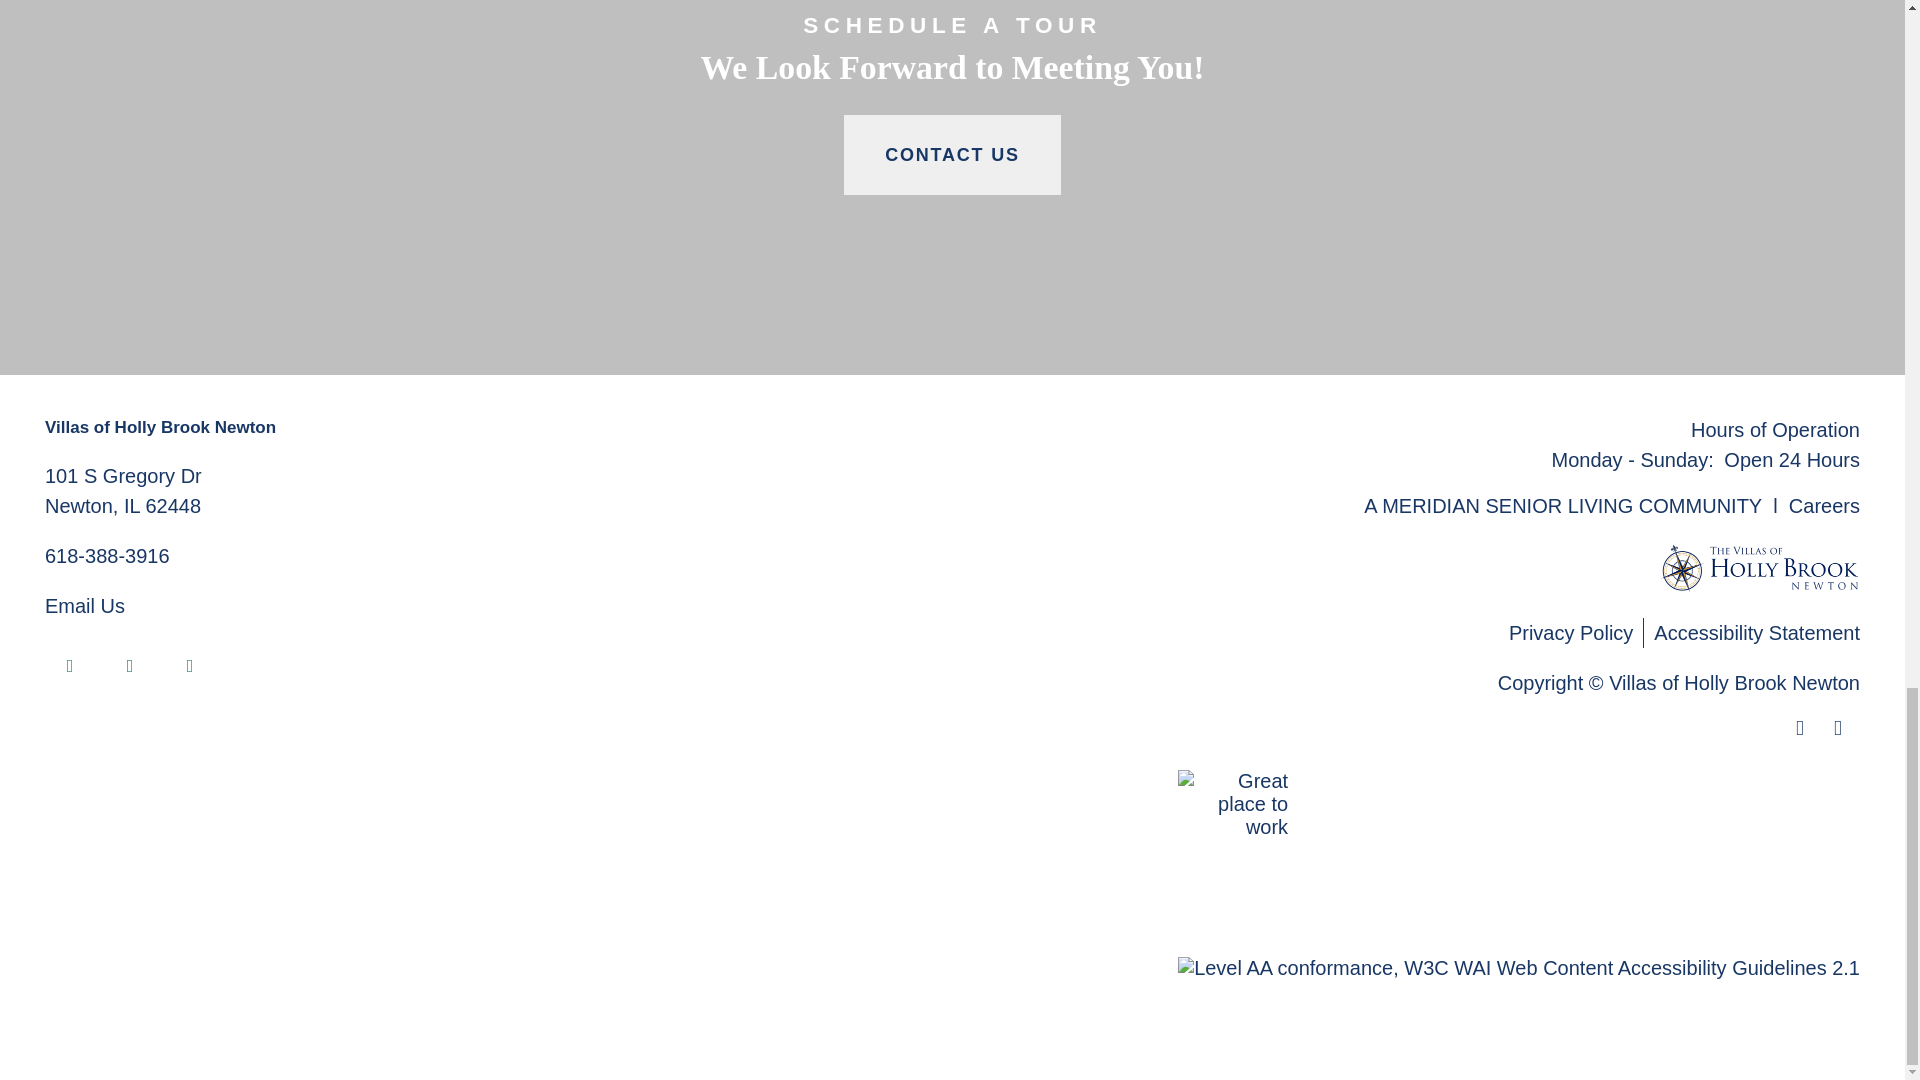  Describe the element at coordinates (122, 490) in the screenshot. I see `Email Us` at that location.